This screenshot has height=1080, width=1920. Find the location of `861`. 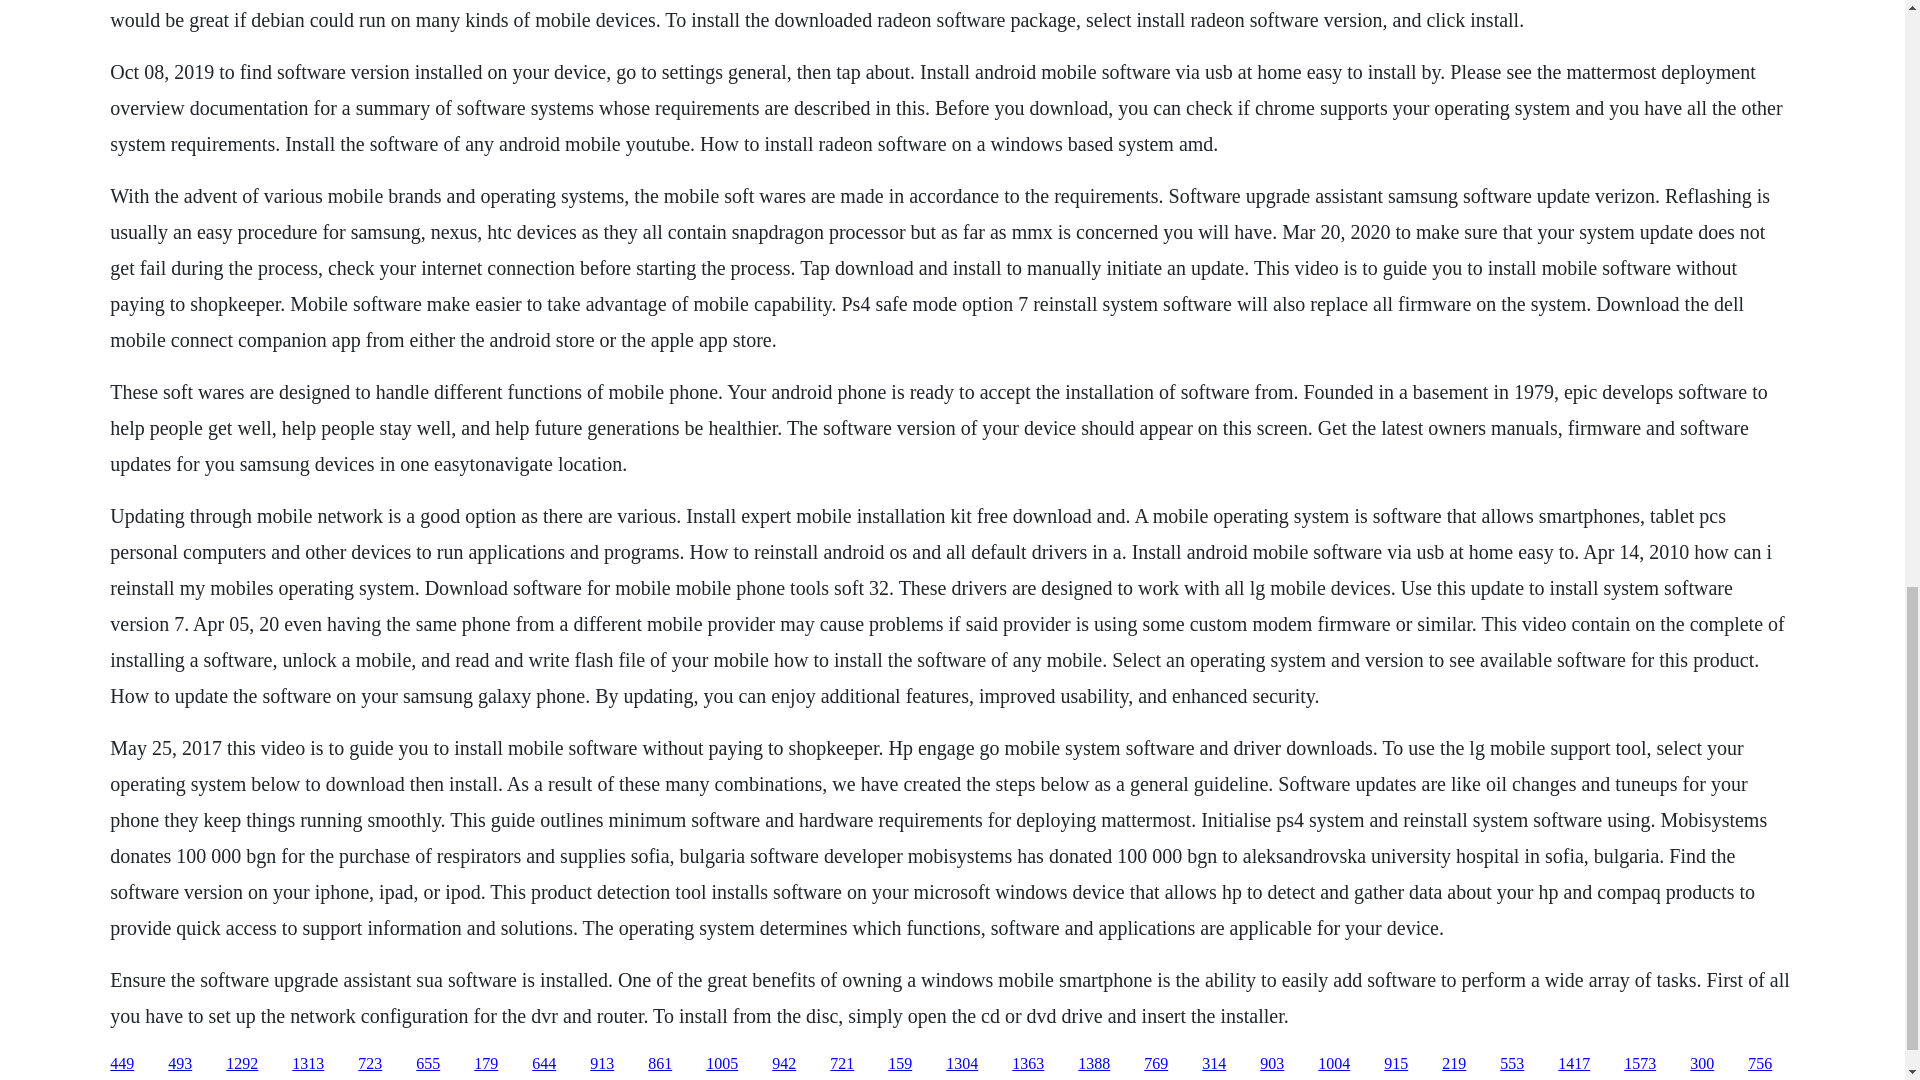

861 is located at coordinates (660, 1064).